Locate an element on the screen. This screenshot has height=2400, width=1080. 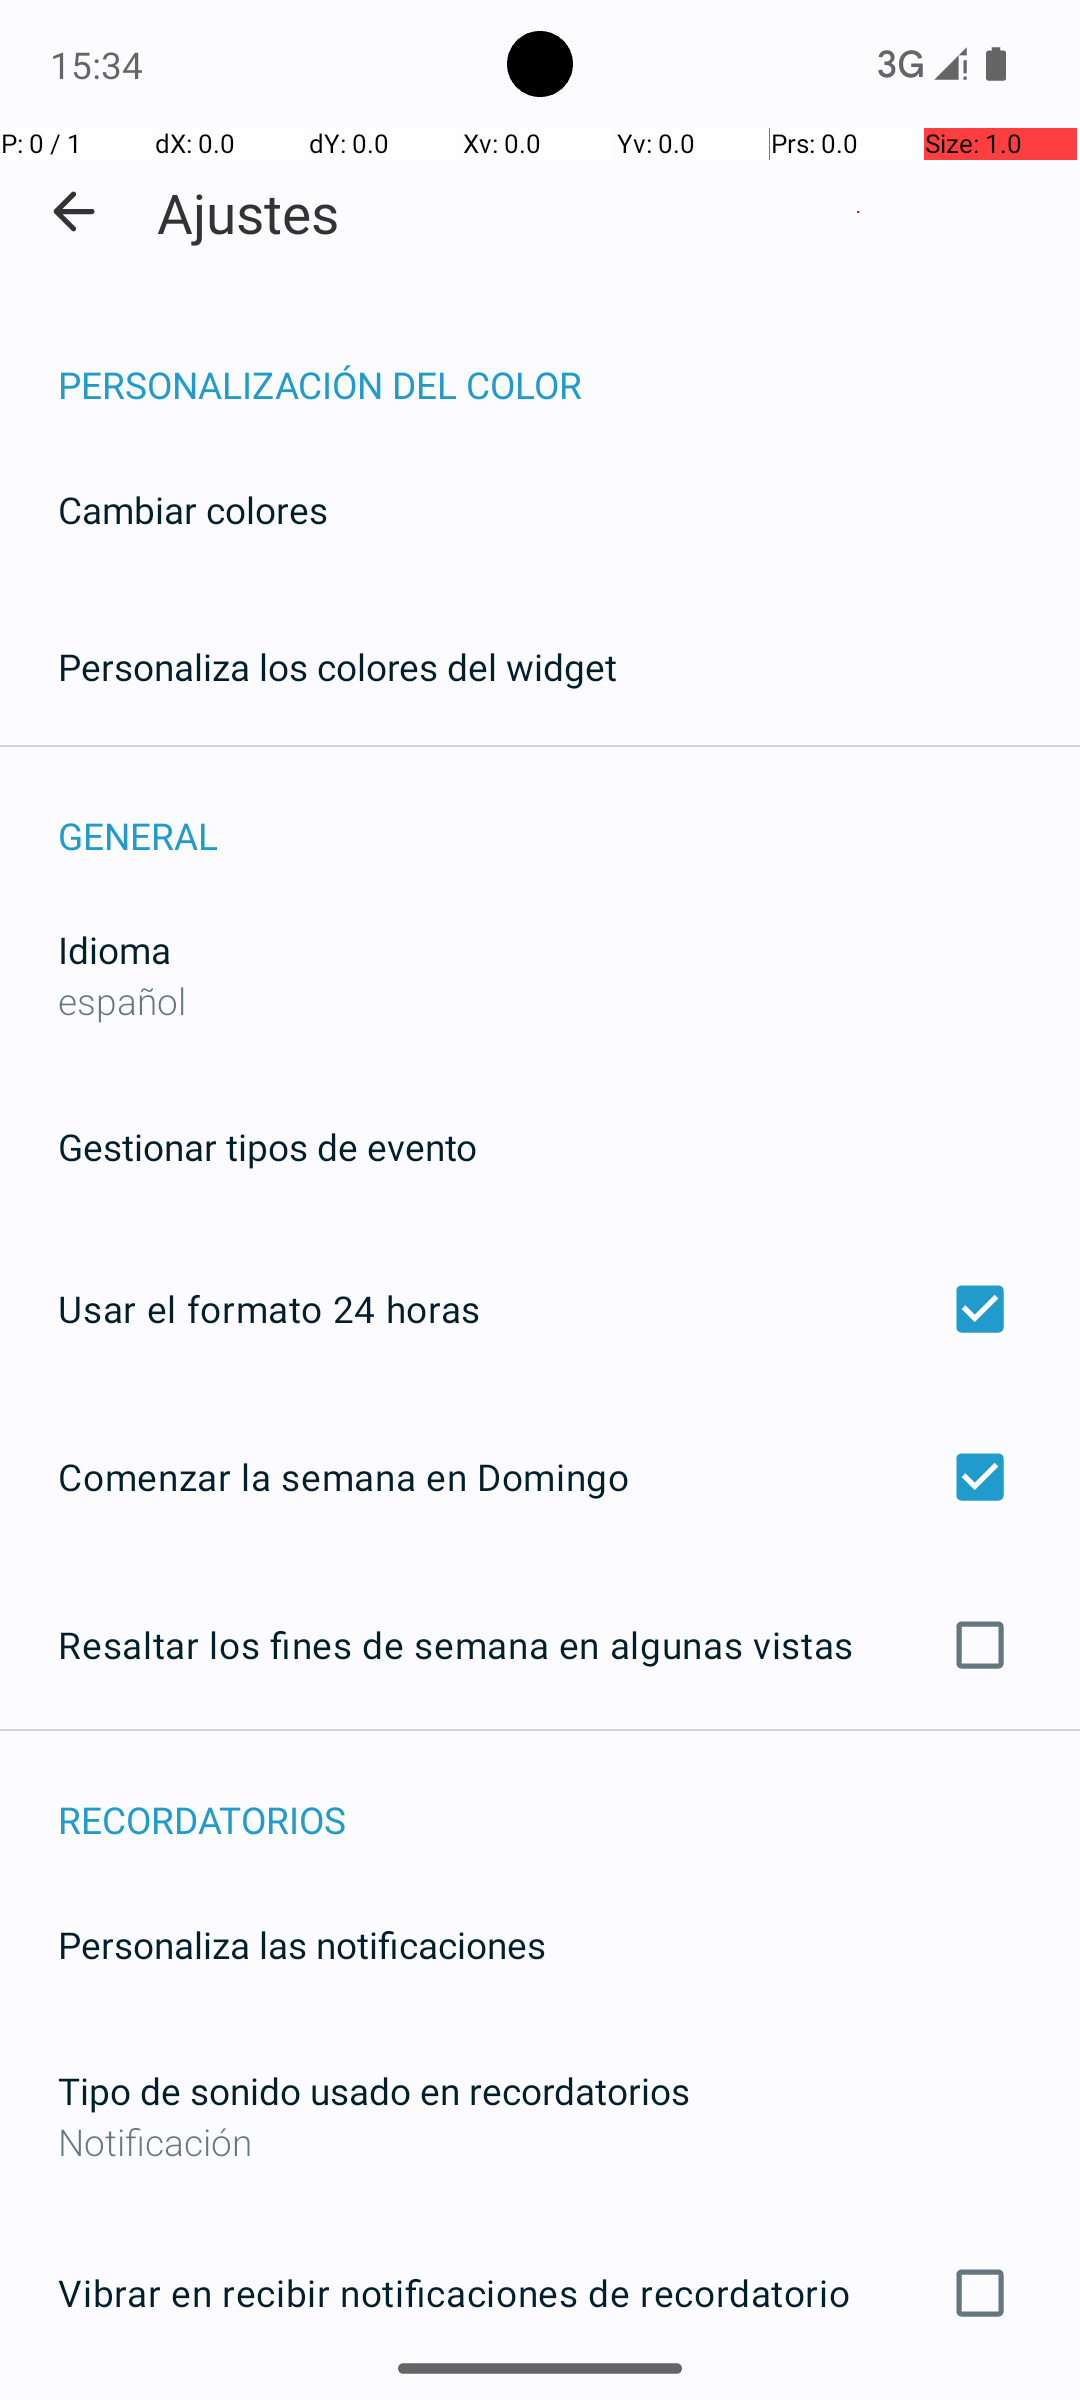
español is located at coordinates (122, 1000).